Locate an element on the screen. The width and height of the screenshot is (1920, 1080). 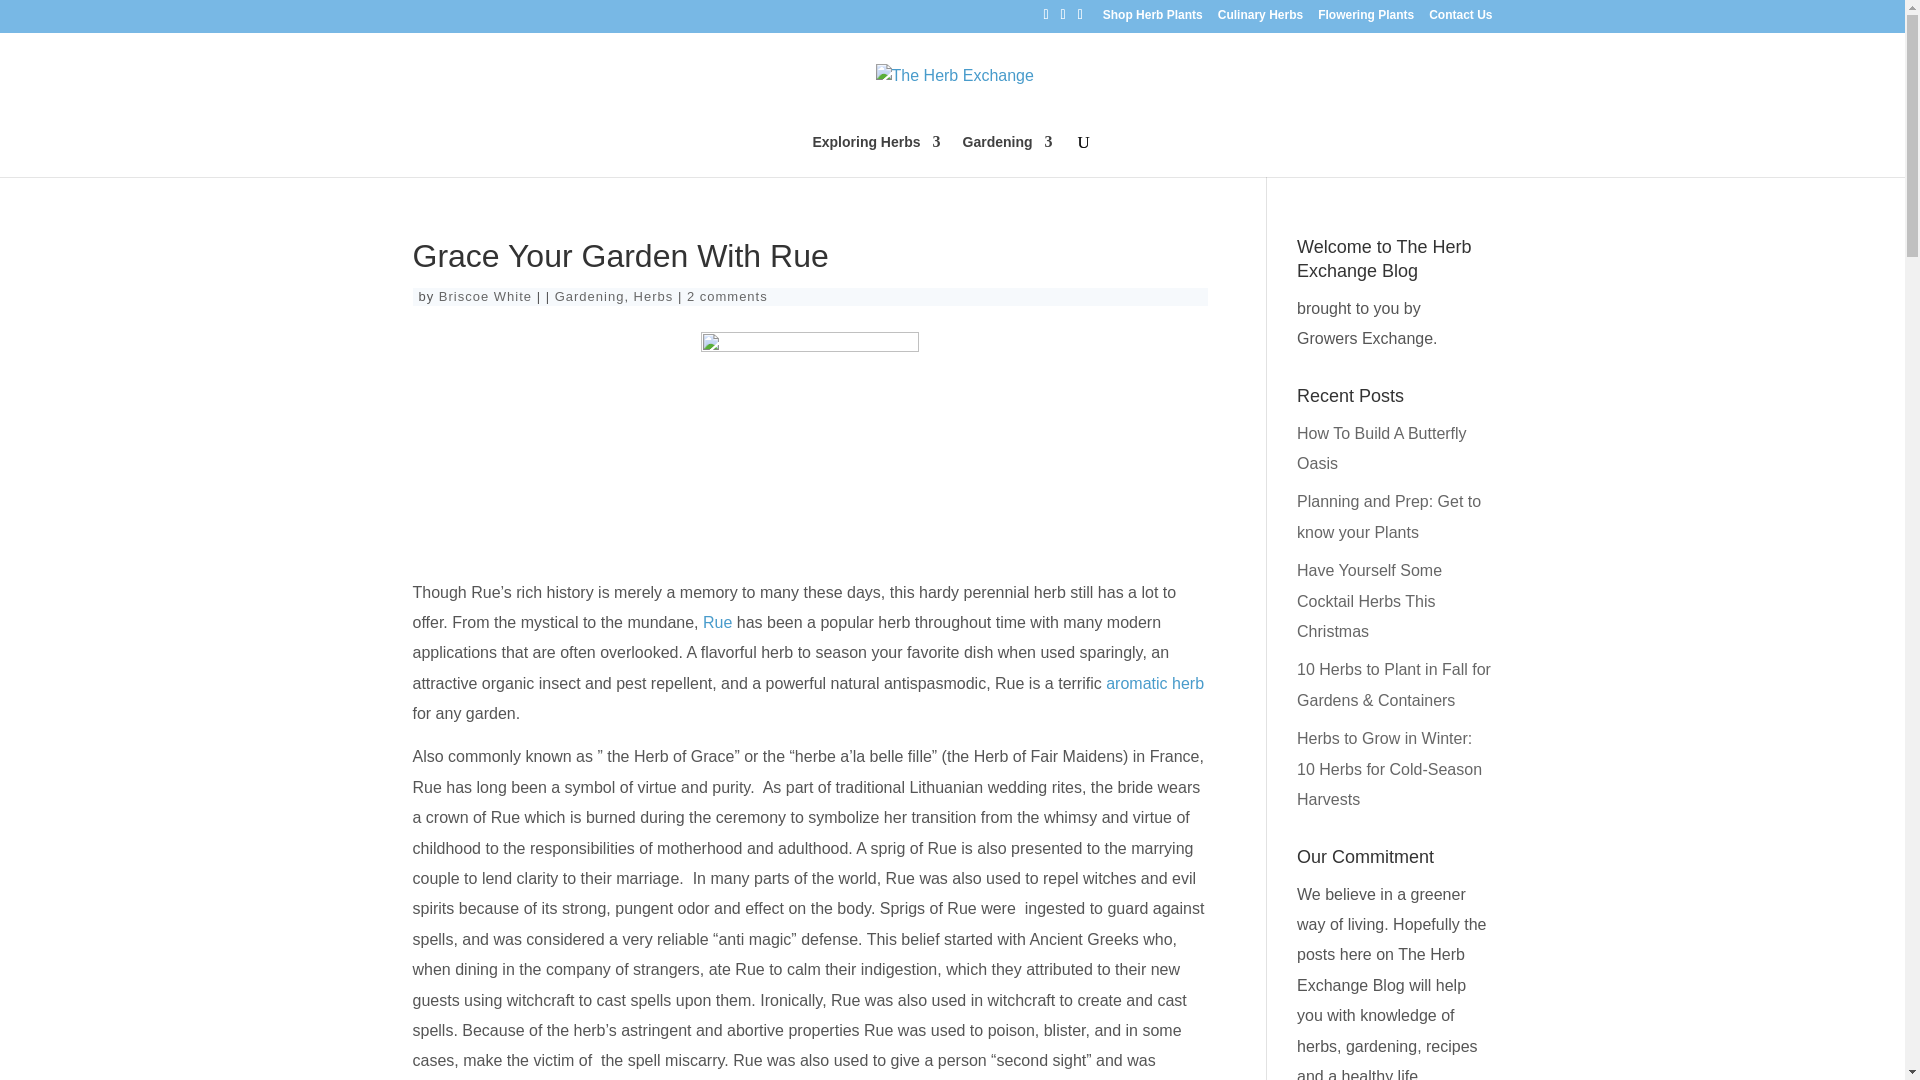
Culinary Herbs is located at coordinates (1260, 19).